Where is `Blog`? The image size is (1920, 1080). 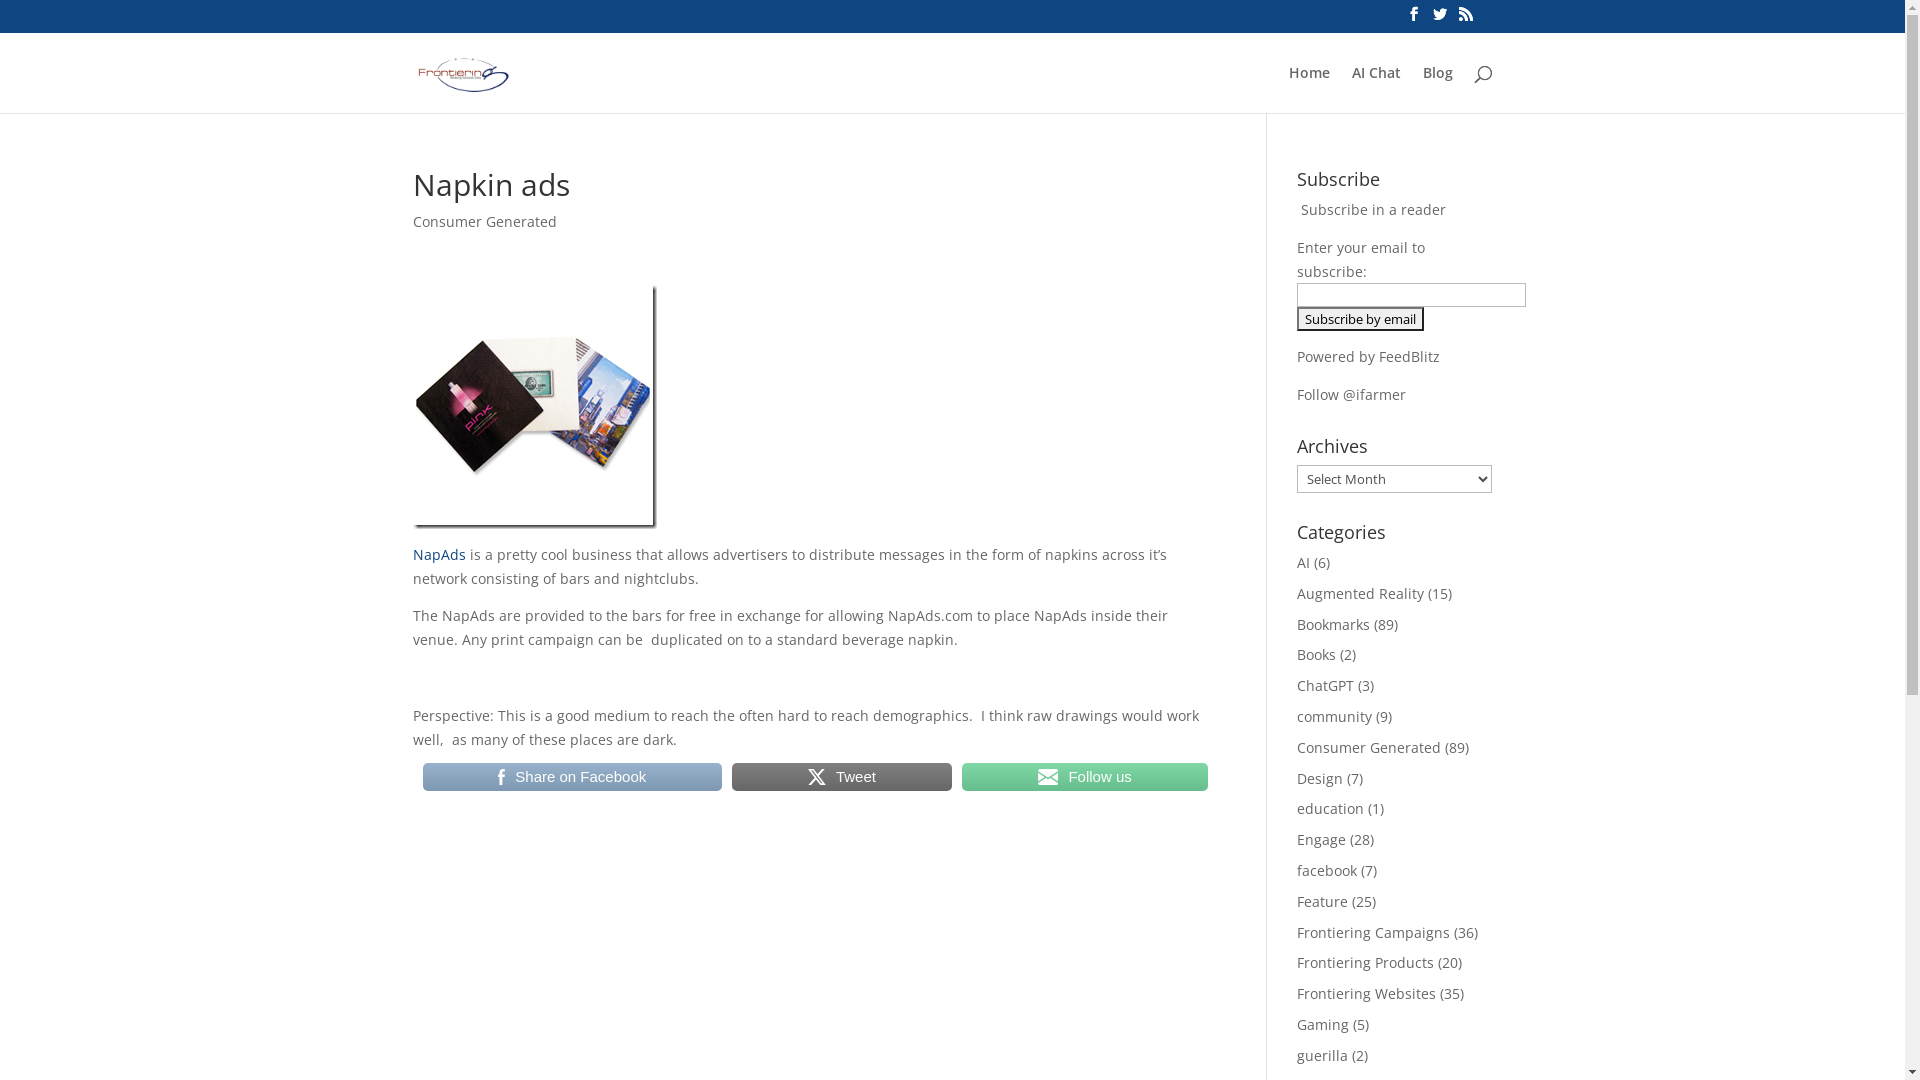
Blog is located at coordinates (1437, 90).